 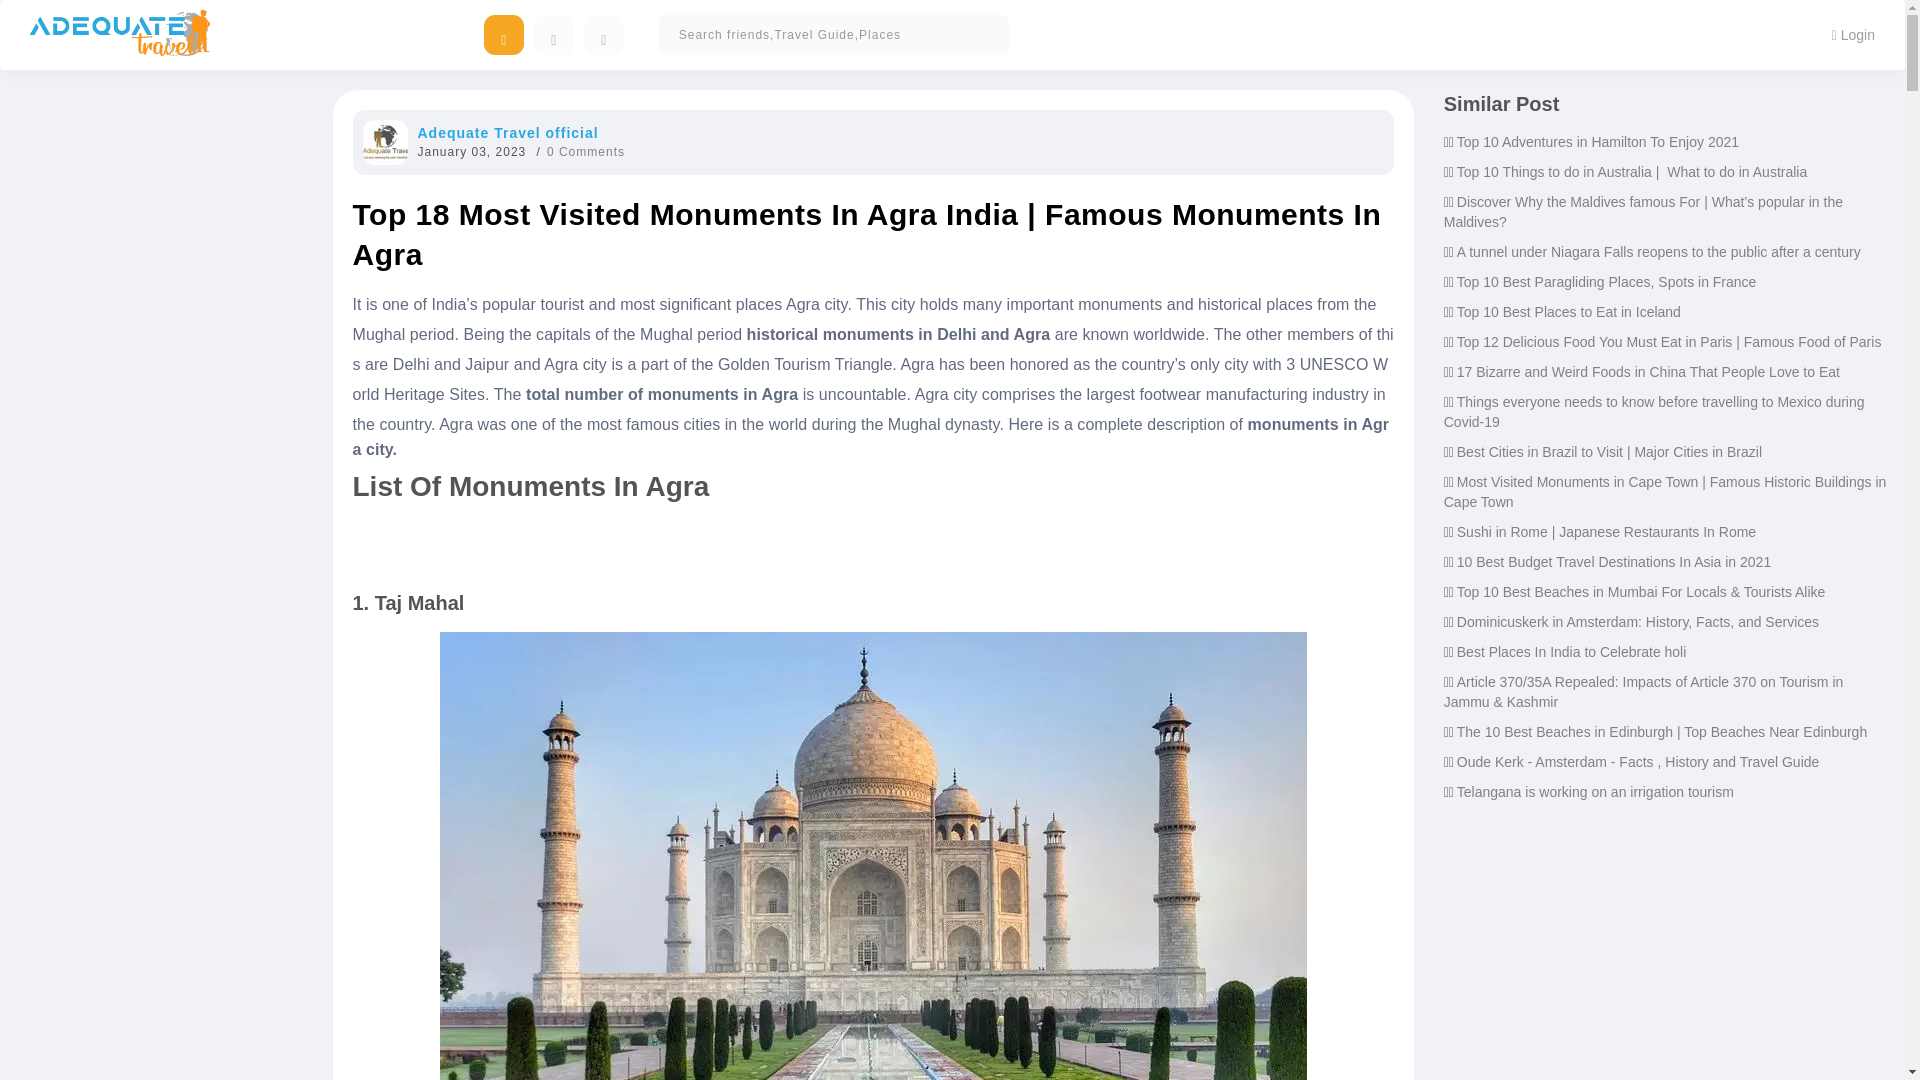 What do you see at coordinates (1572, 651) in the screenshot?
I see `Best Places In India to Celebrate holi` at bounding box center [1572, 651].